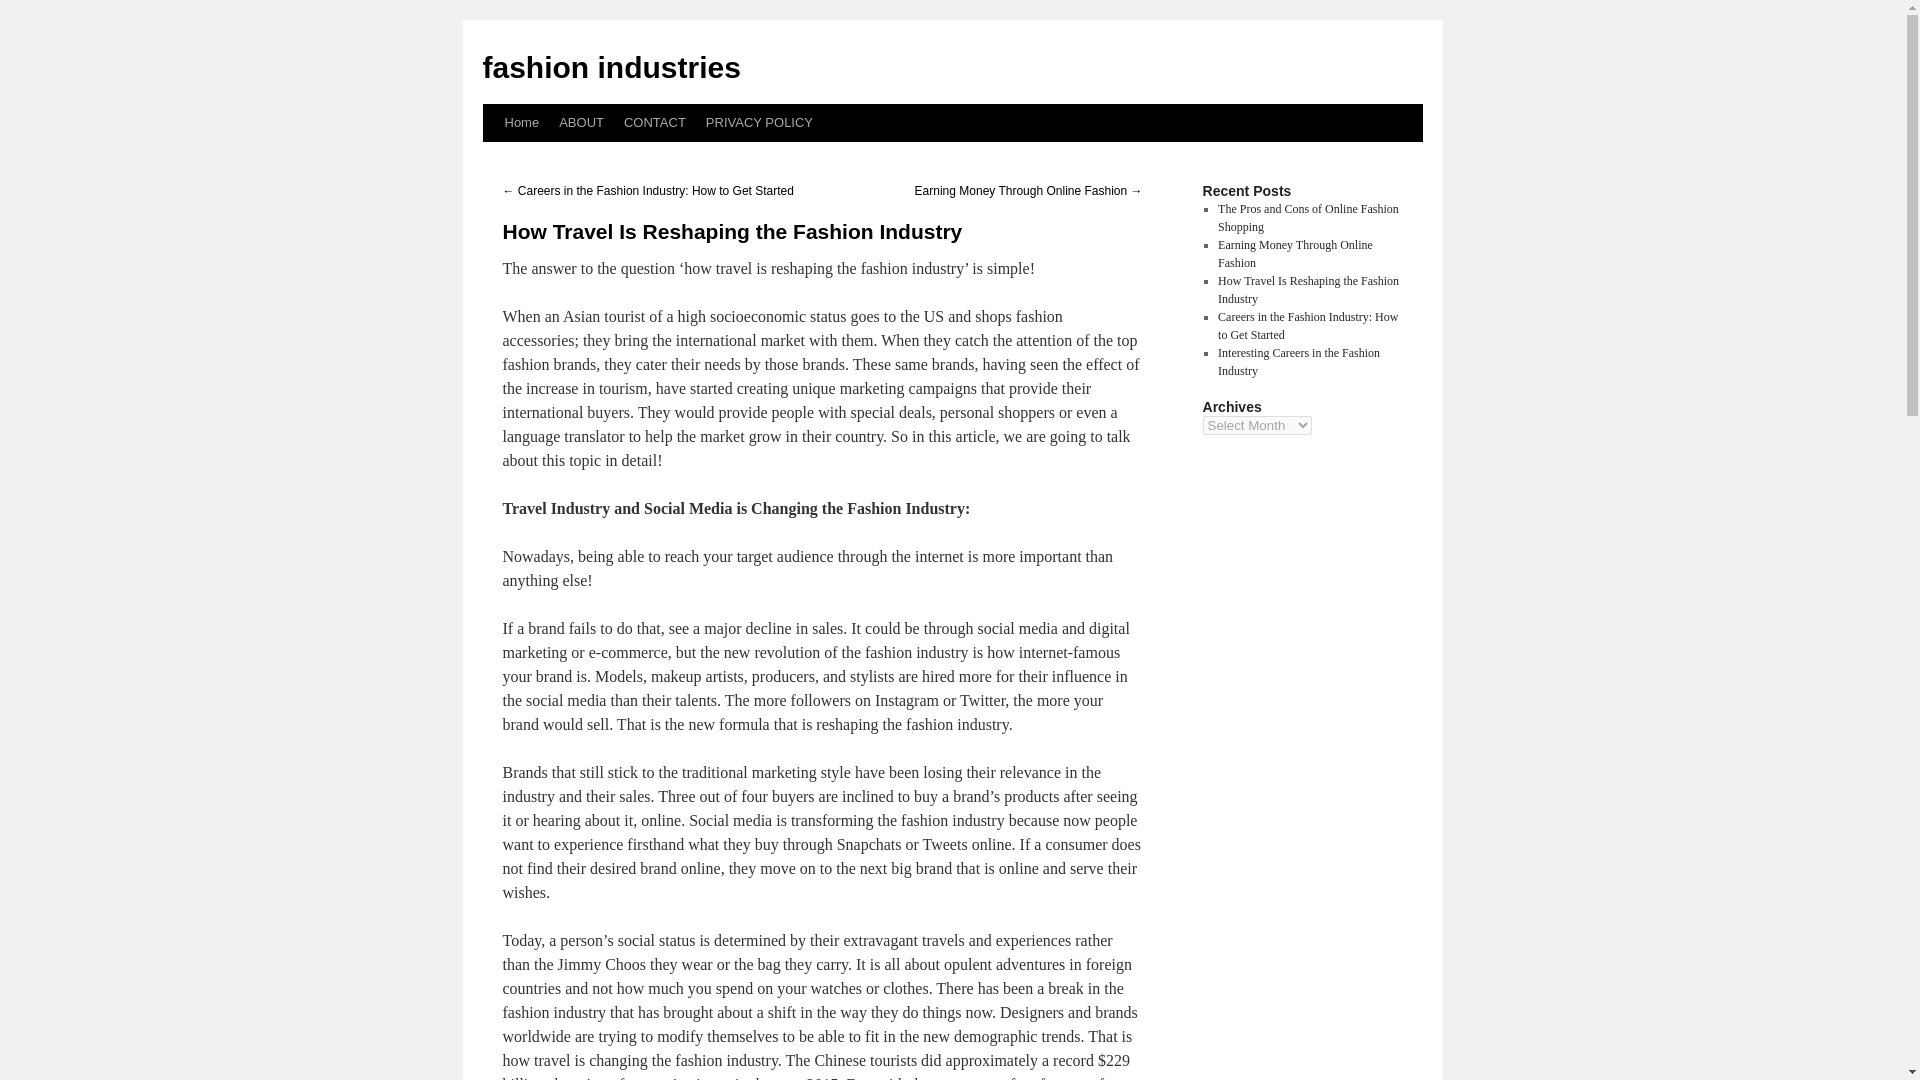 Image resolution: width=1920 pixels, height=1080 pixels. Describe the element at coordinates (1308, 218) in the screenshot. I see `The Pros and Cons of Online Fashion Shopping` at that location.